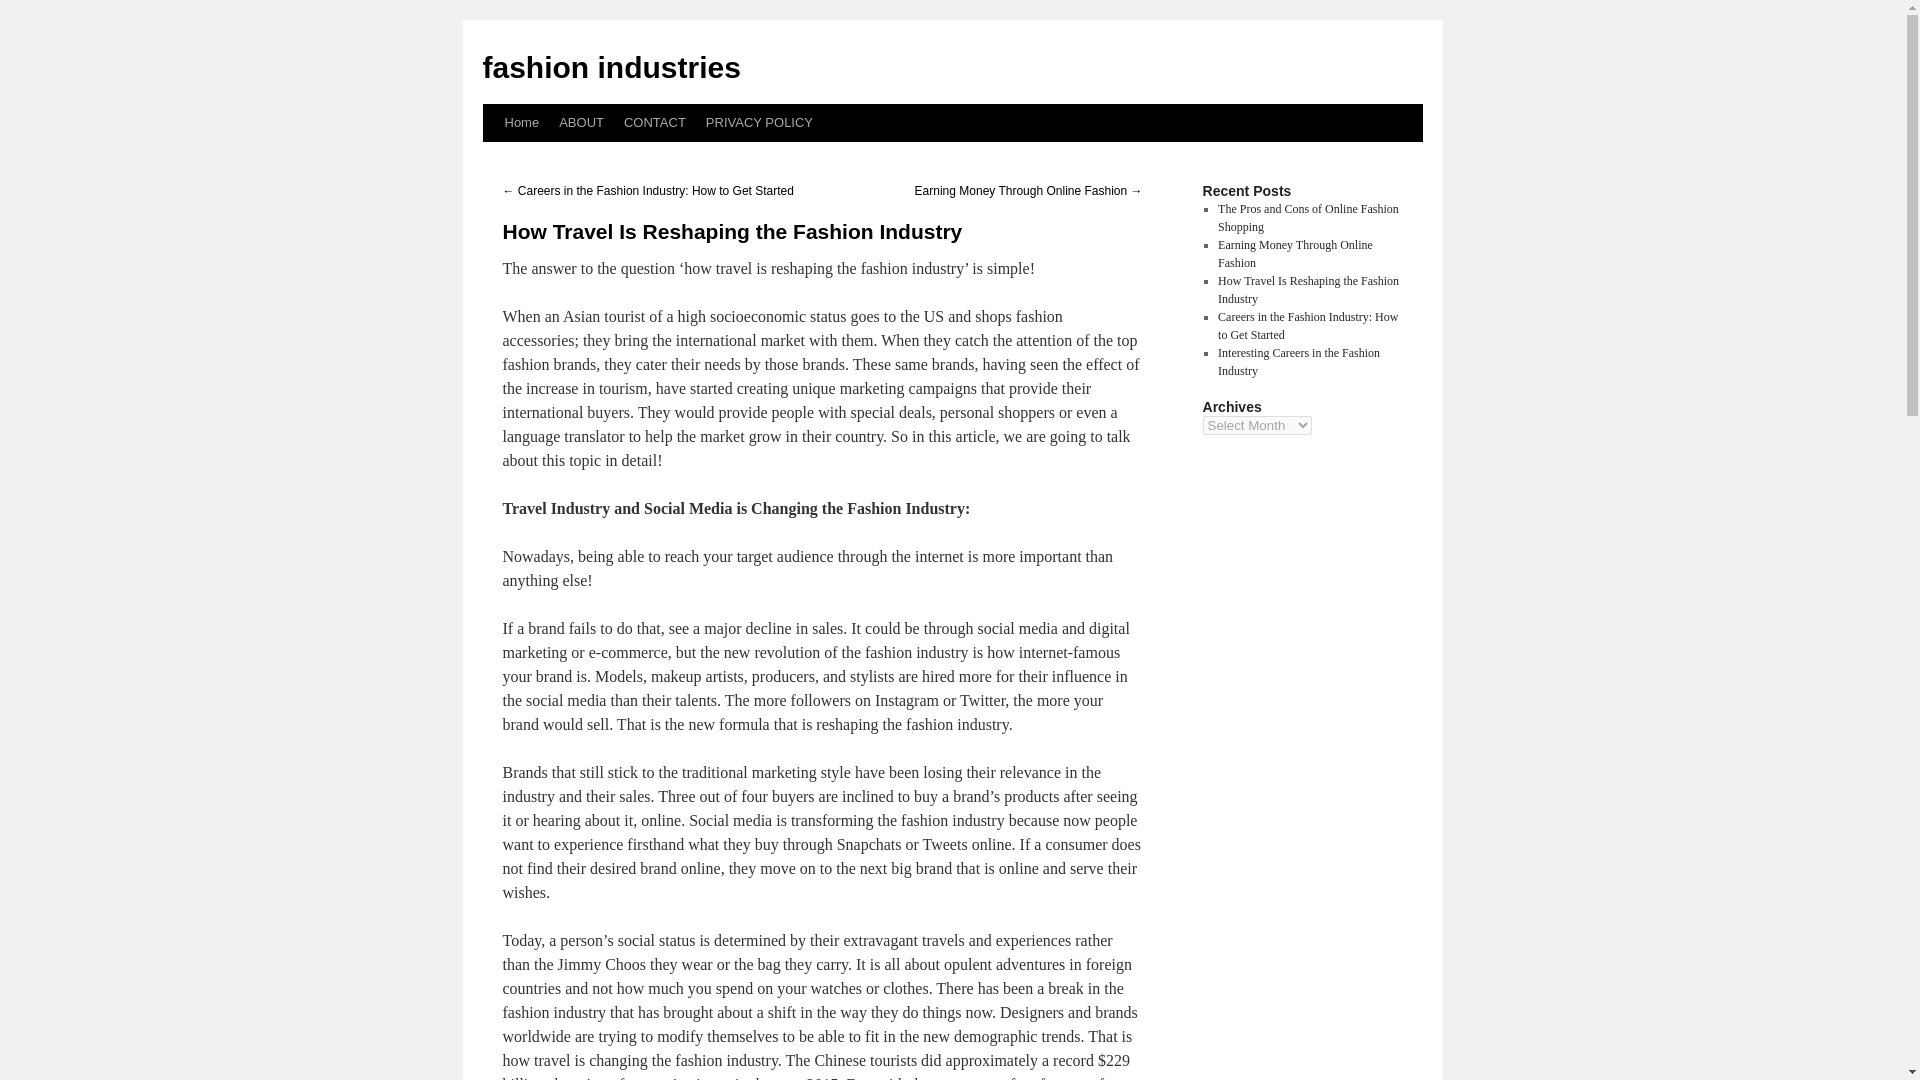 Image resolution: width=1920 pixels, height=1080 pixels. Describe the element at coordinates (1308, 218) in the screenshot. I see `The Pros and Cons of Online Fashion Shopping` at that location.